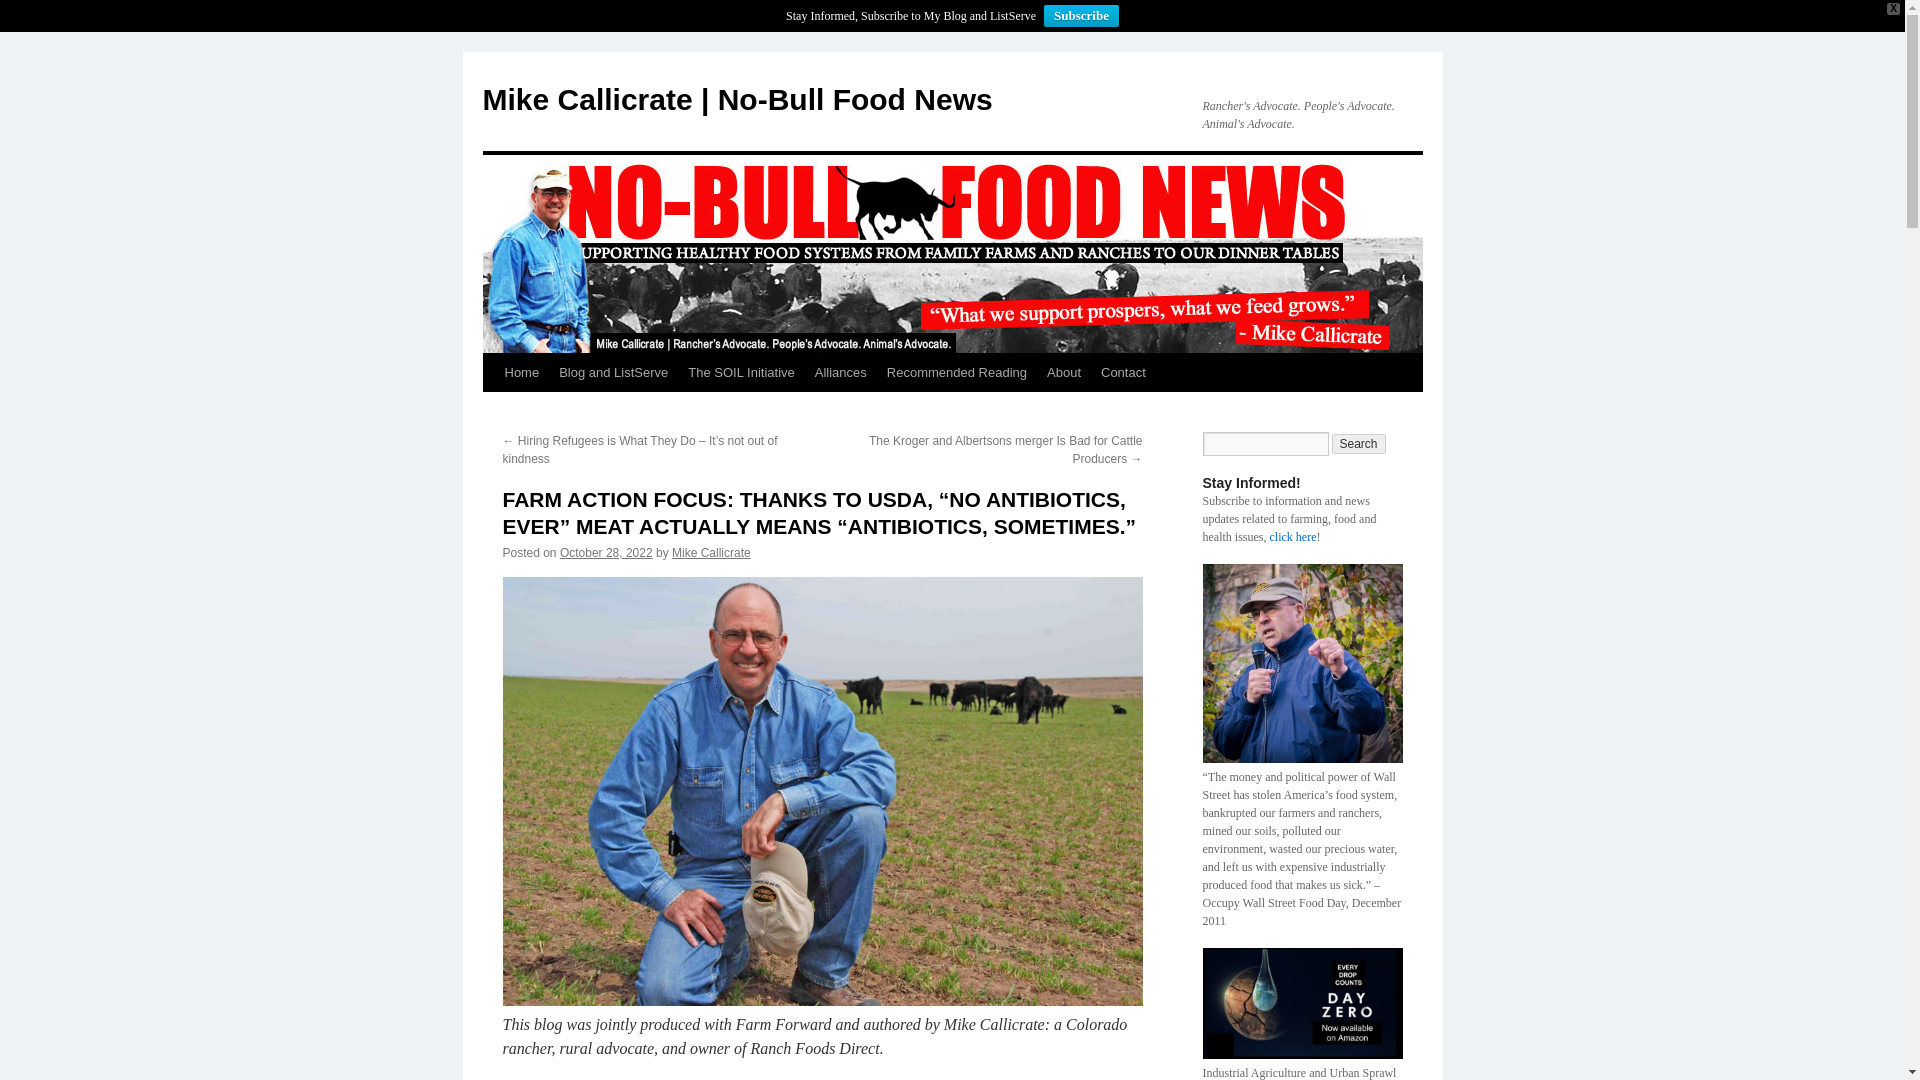 Image resolution: width=1920 pixels, height=1080 pixels. What do you see at coordinates (840, 373) in the screenshot?
I see `Alliances` at bounding box center [840, 373].